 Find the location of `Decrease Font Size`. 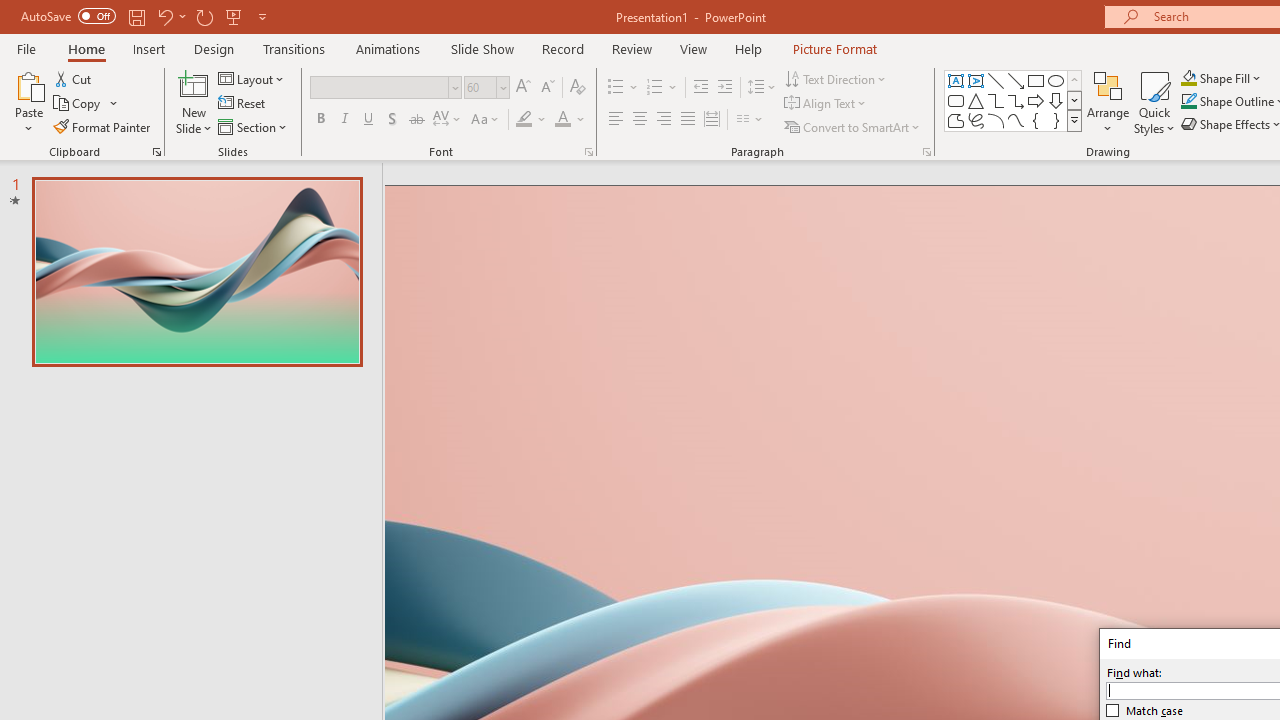

Decrease Font Size is located at coordinates (547, 88).